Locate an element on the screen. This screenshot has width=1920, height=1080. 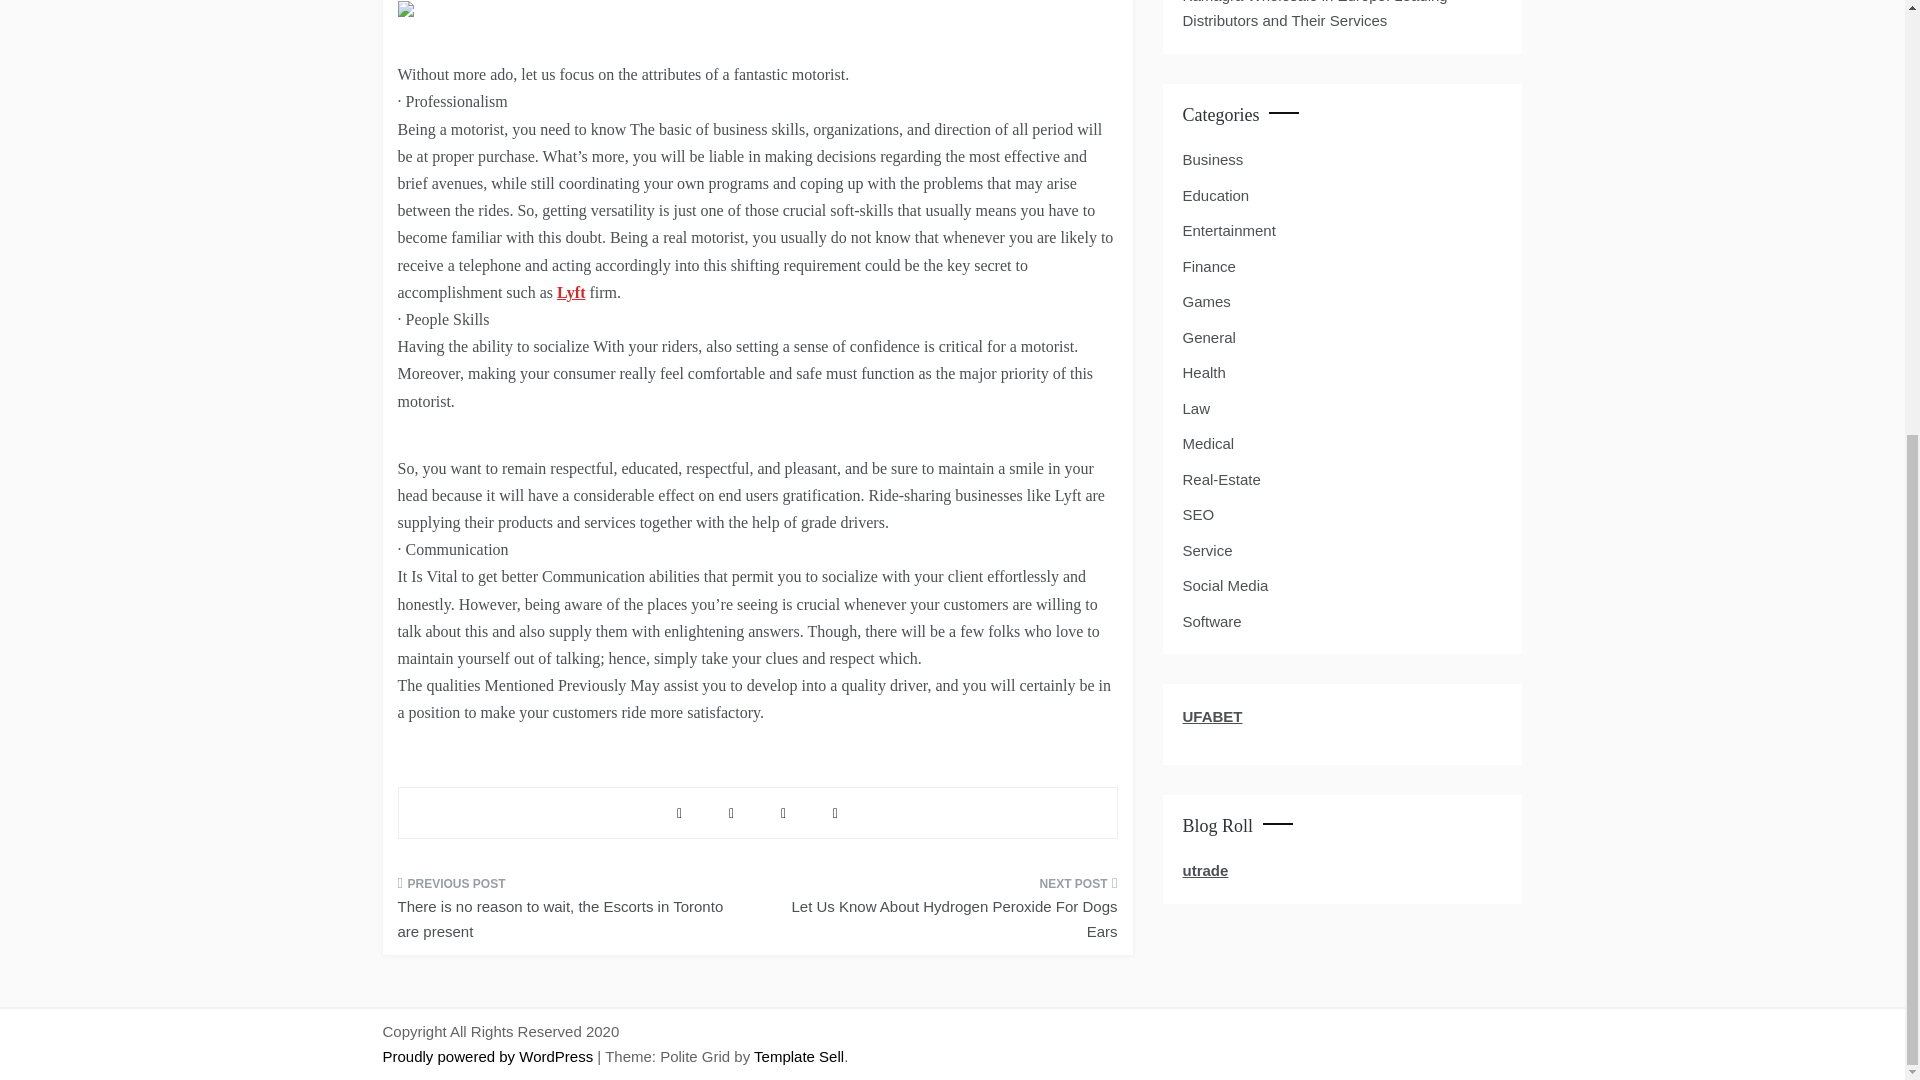
Lyft is located at coordinates (570, 292).